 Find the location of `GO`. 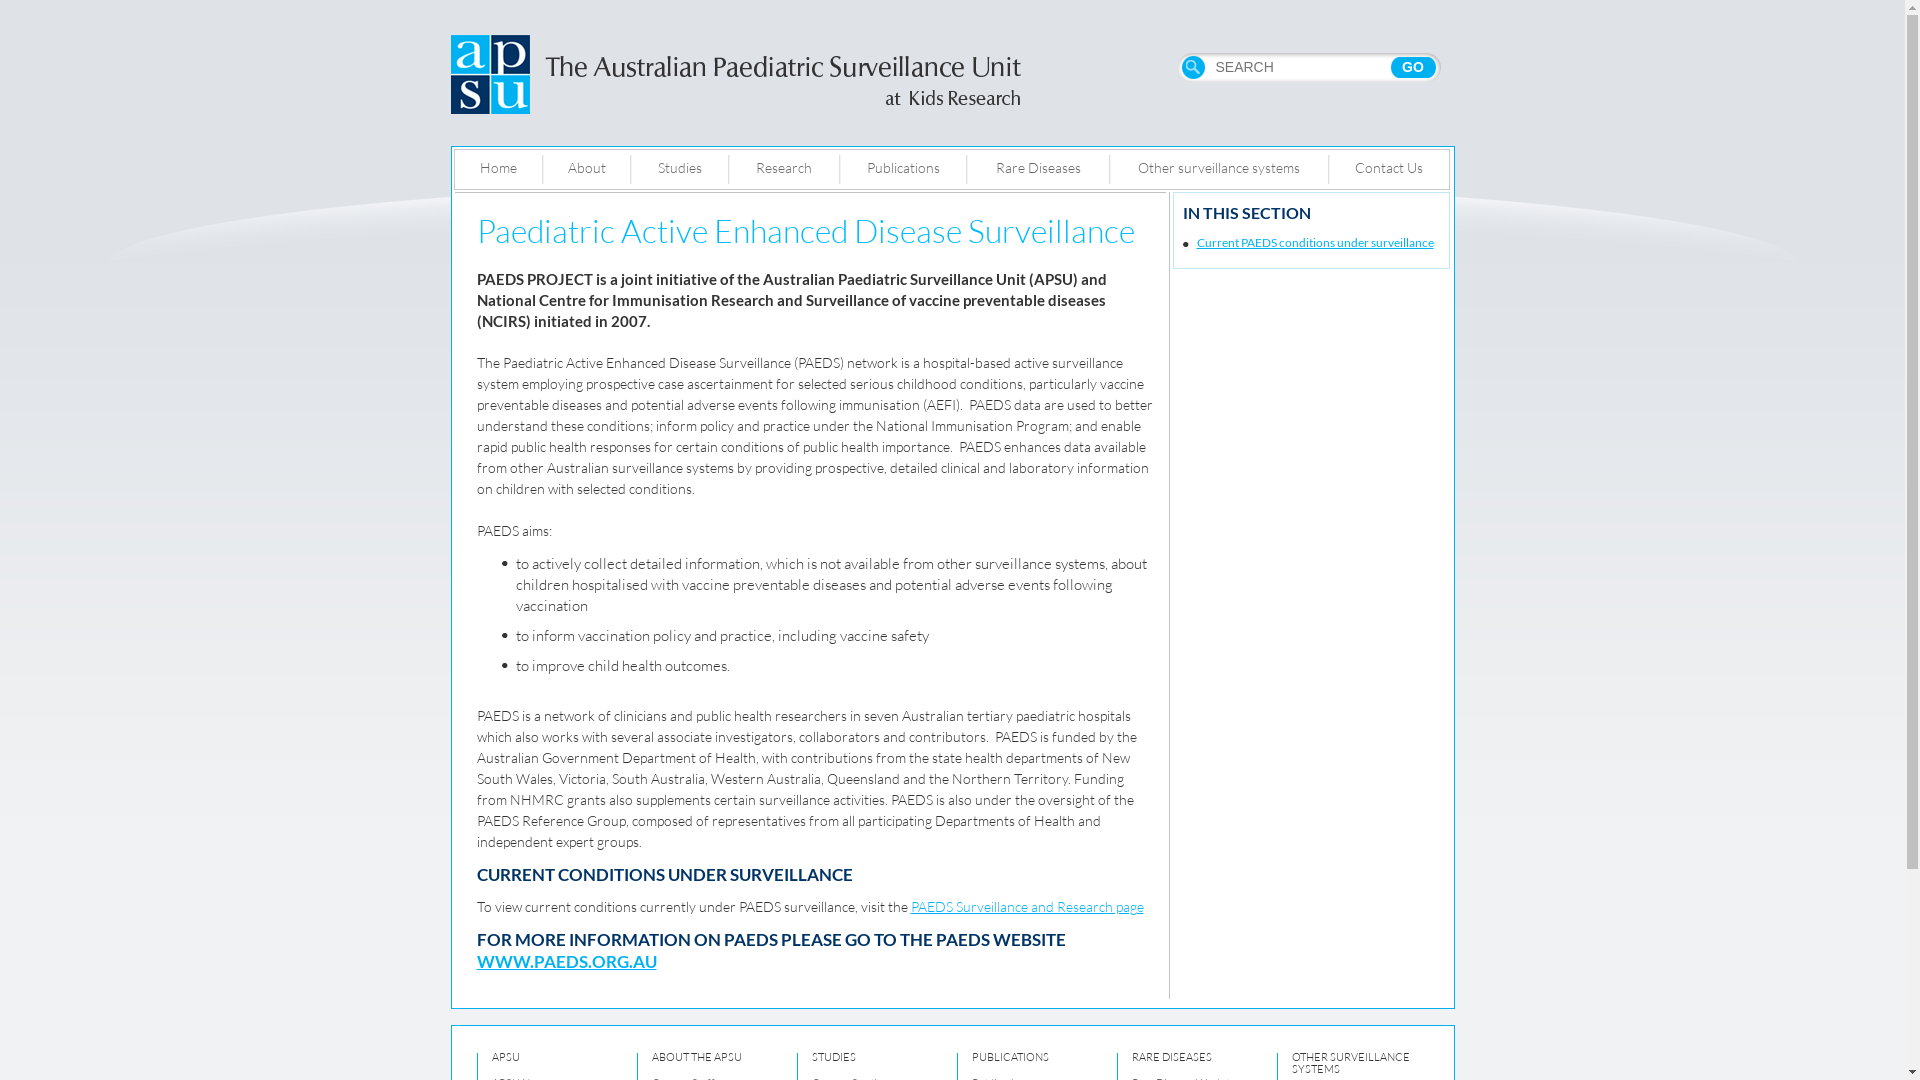

GO is located at coordinates (1412, 67).